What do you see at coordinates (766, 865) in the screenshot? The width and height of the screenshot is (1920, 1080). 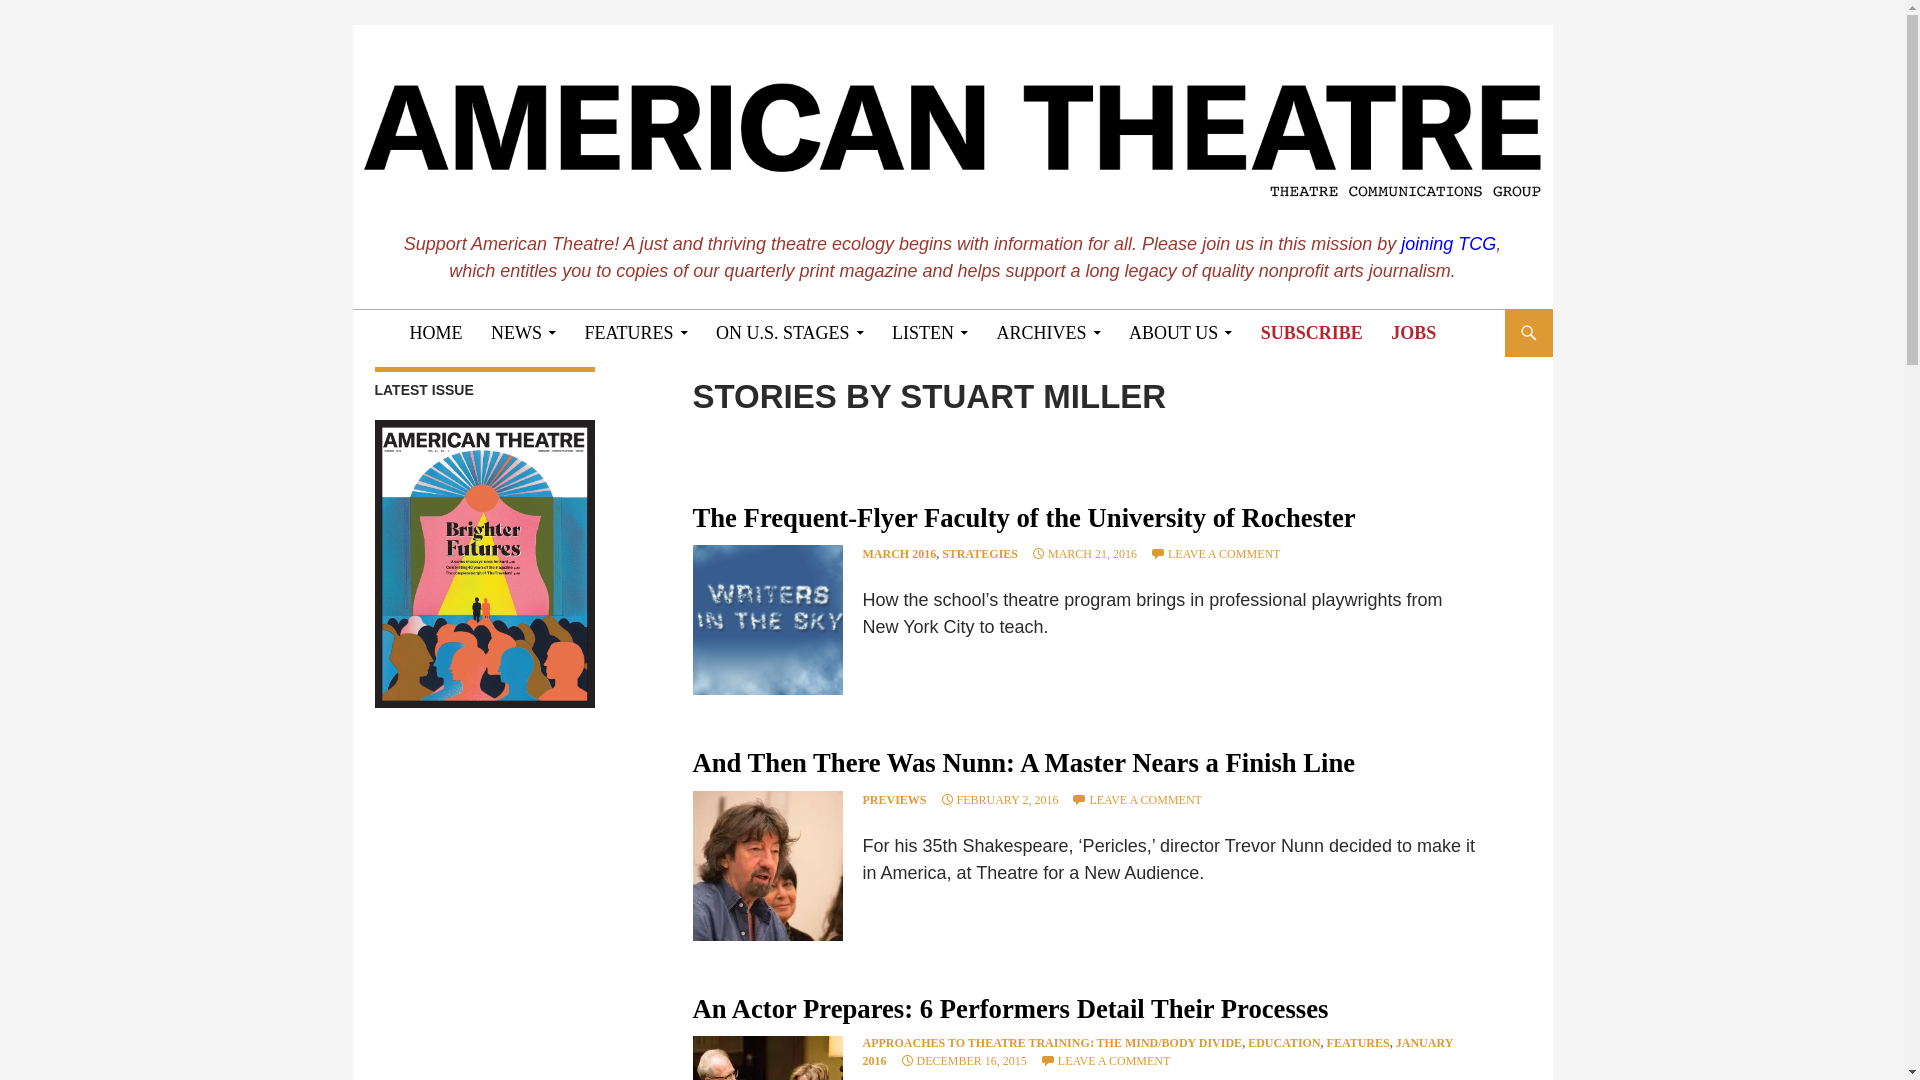 I see `And Then There Was Nunn: A Master Nears a Finish Line` at bounding box center [766, 865].